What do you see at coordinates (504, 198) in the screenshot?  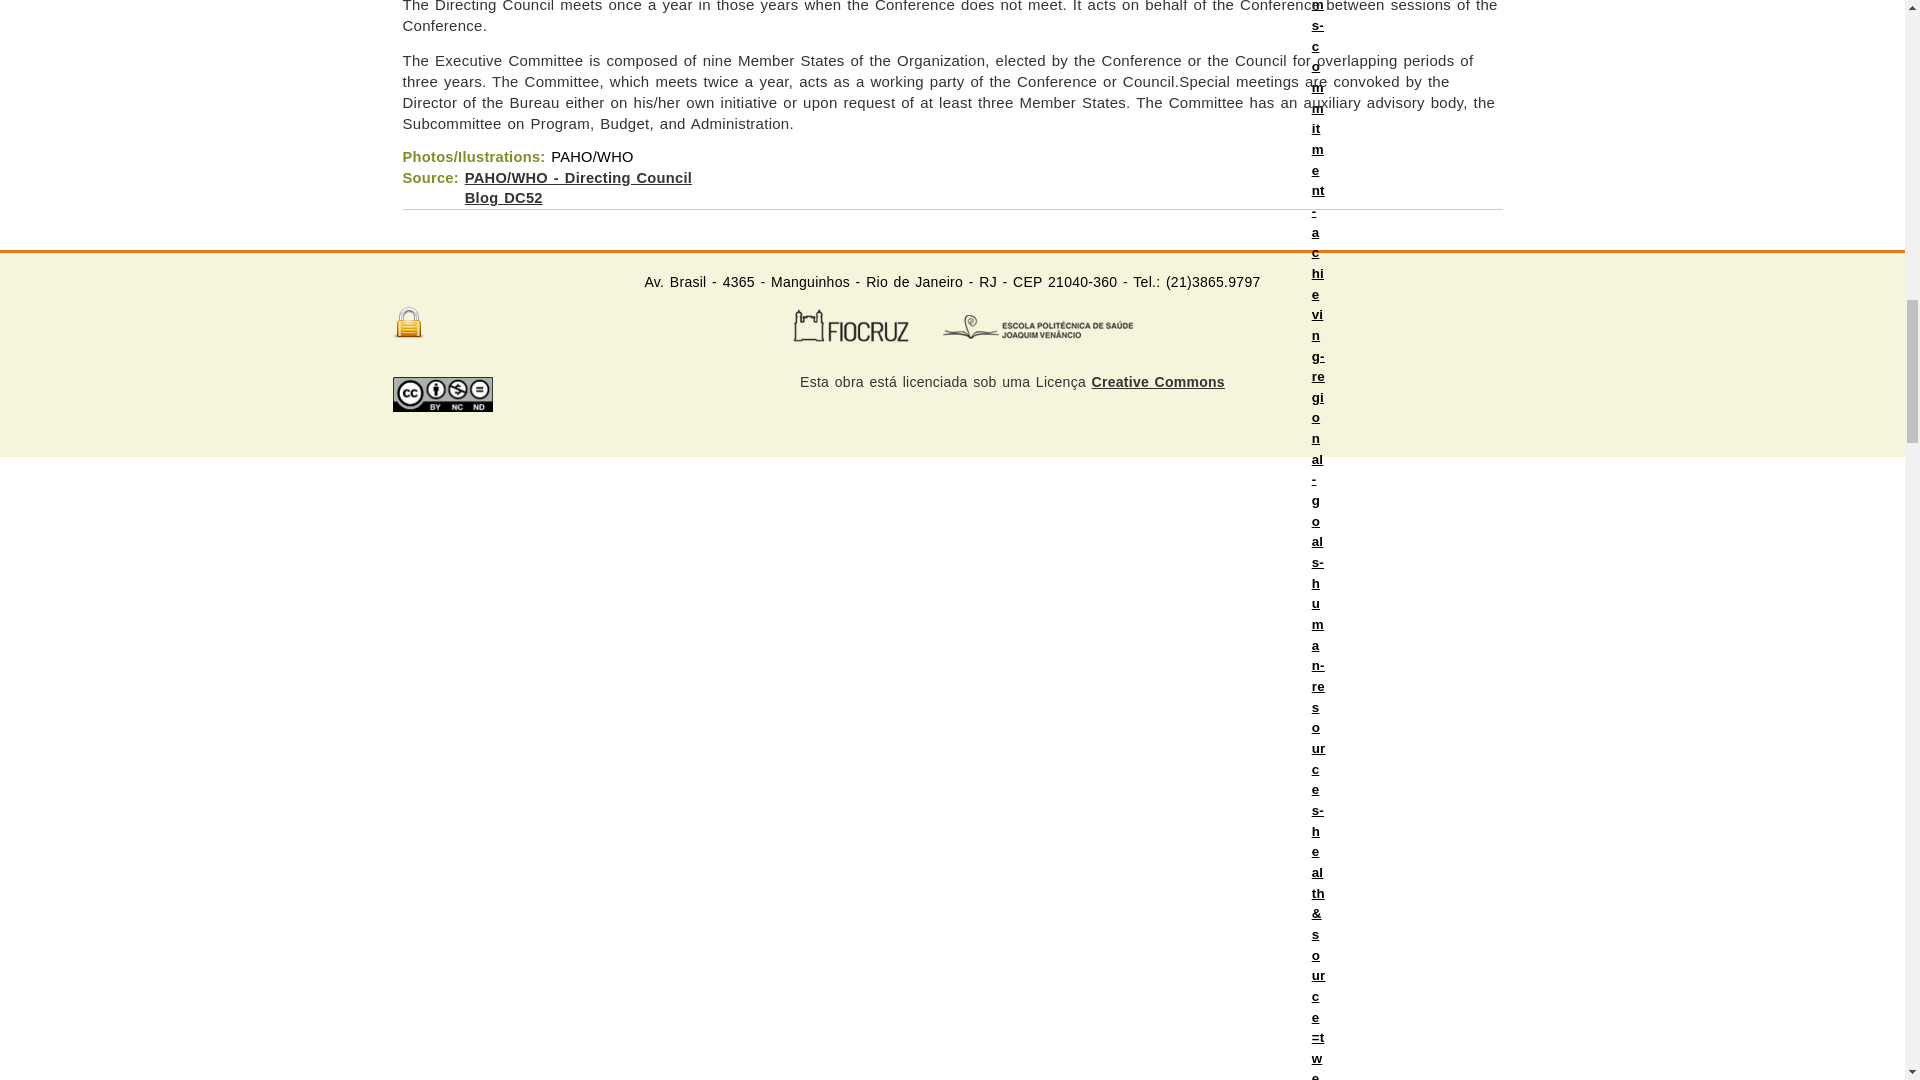 I see `Blog DC52` at bounding box center [504, 198].